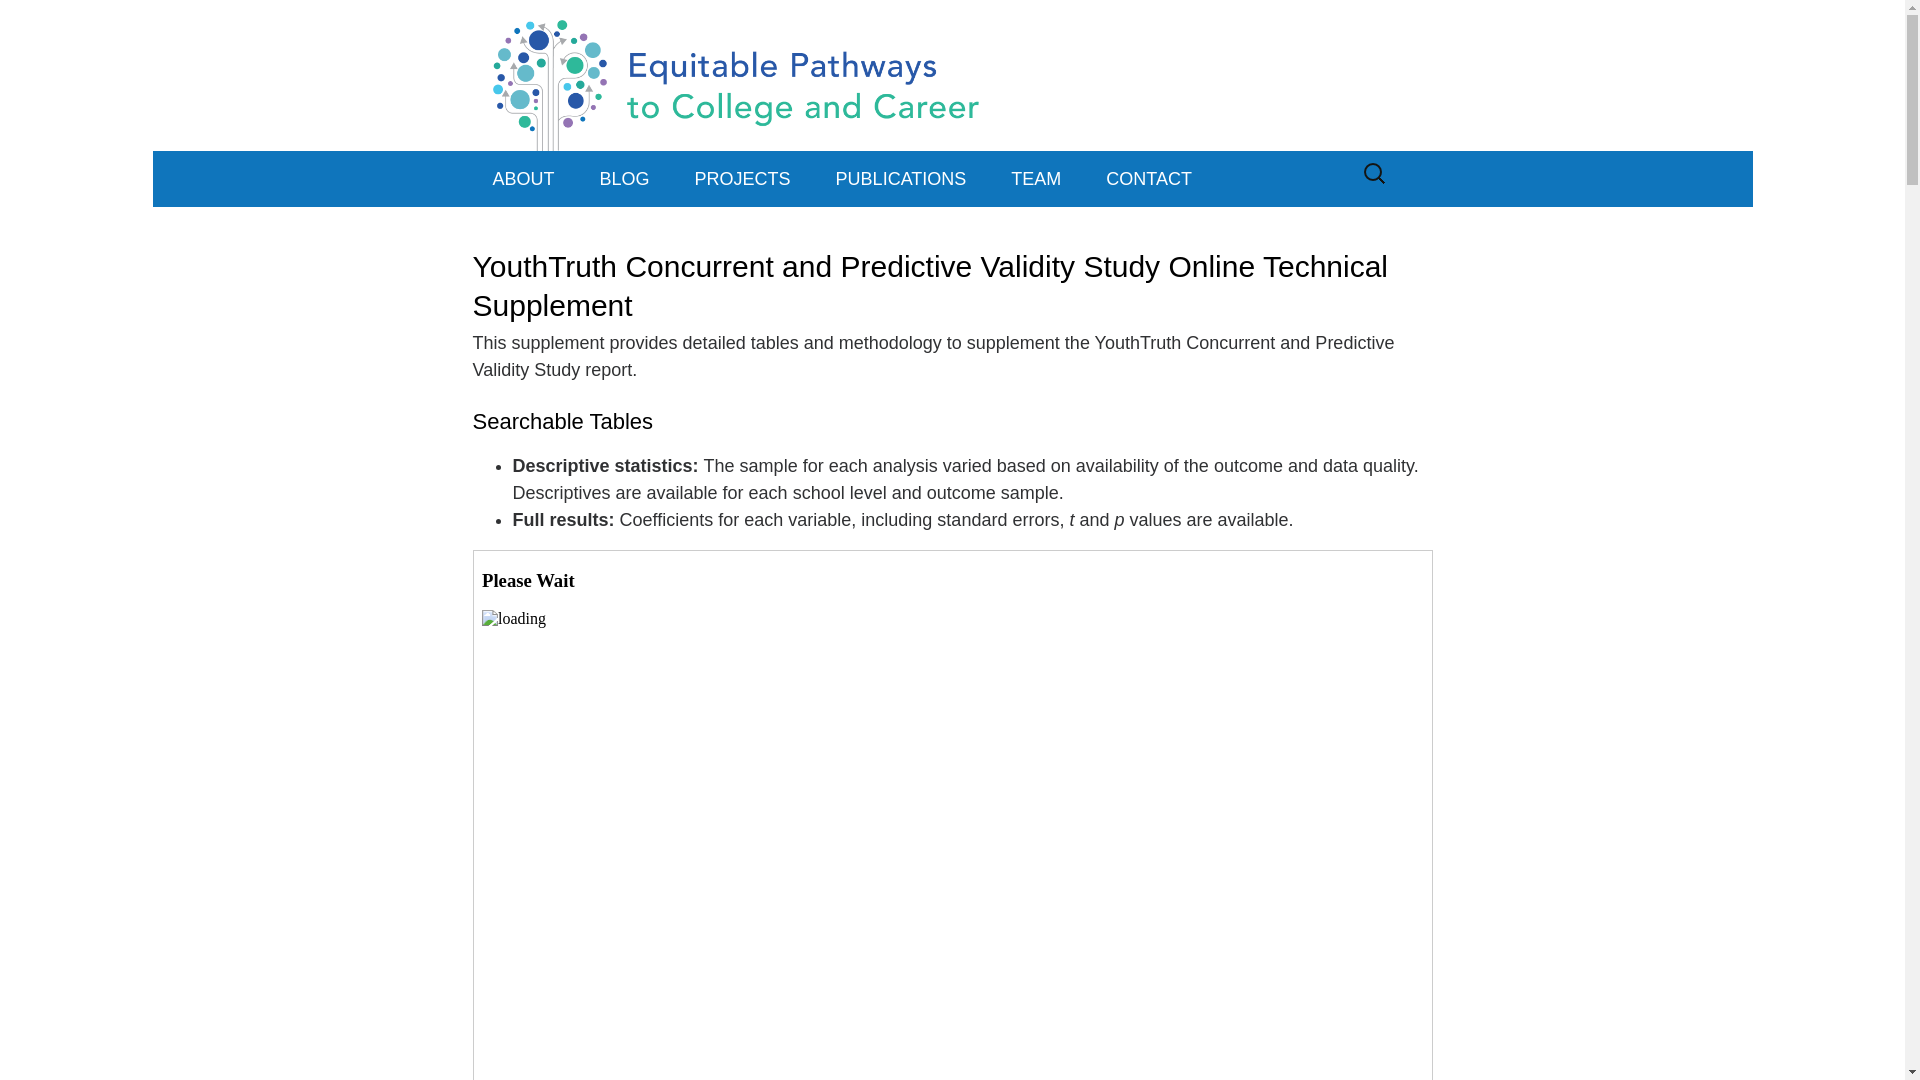 The width and height of the screenshot is (1920, 1080). What do you see at coordinates (901, 179) in the screenshot?
I see `PUBLICATIONS` at bounding box center [901, 179].